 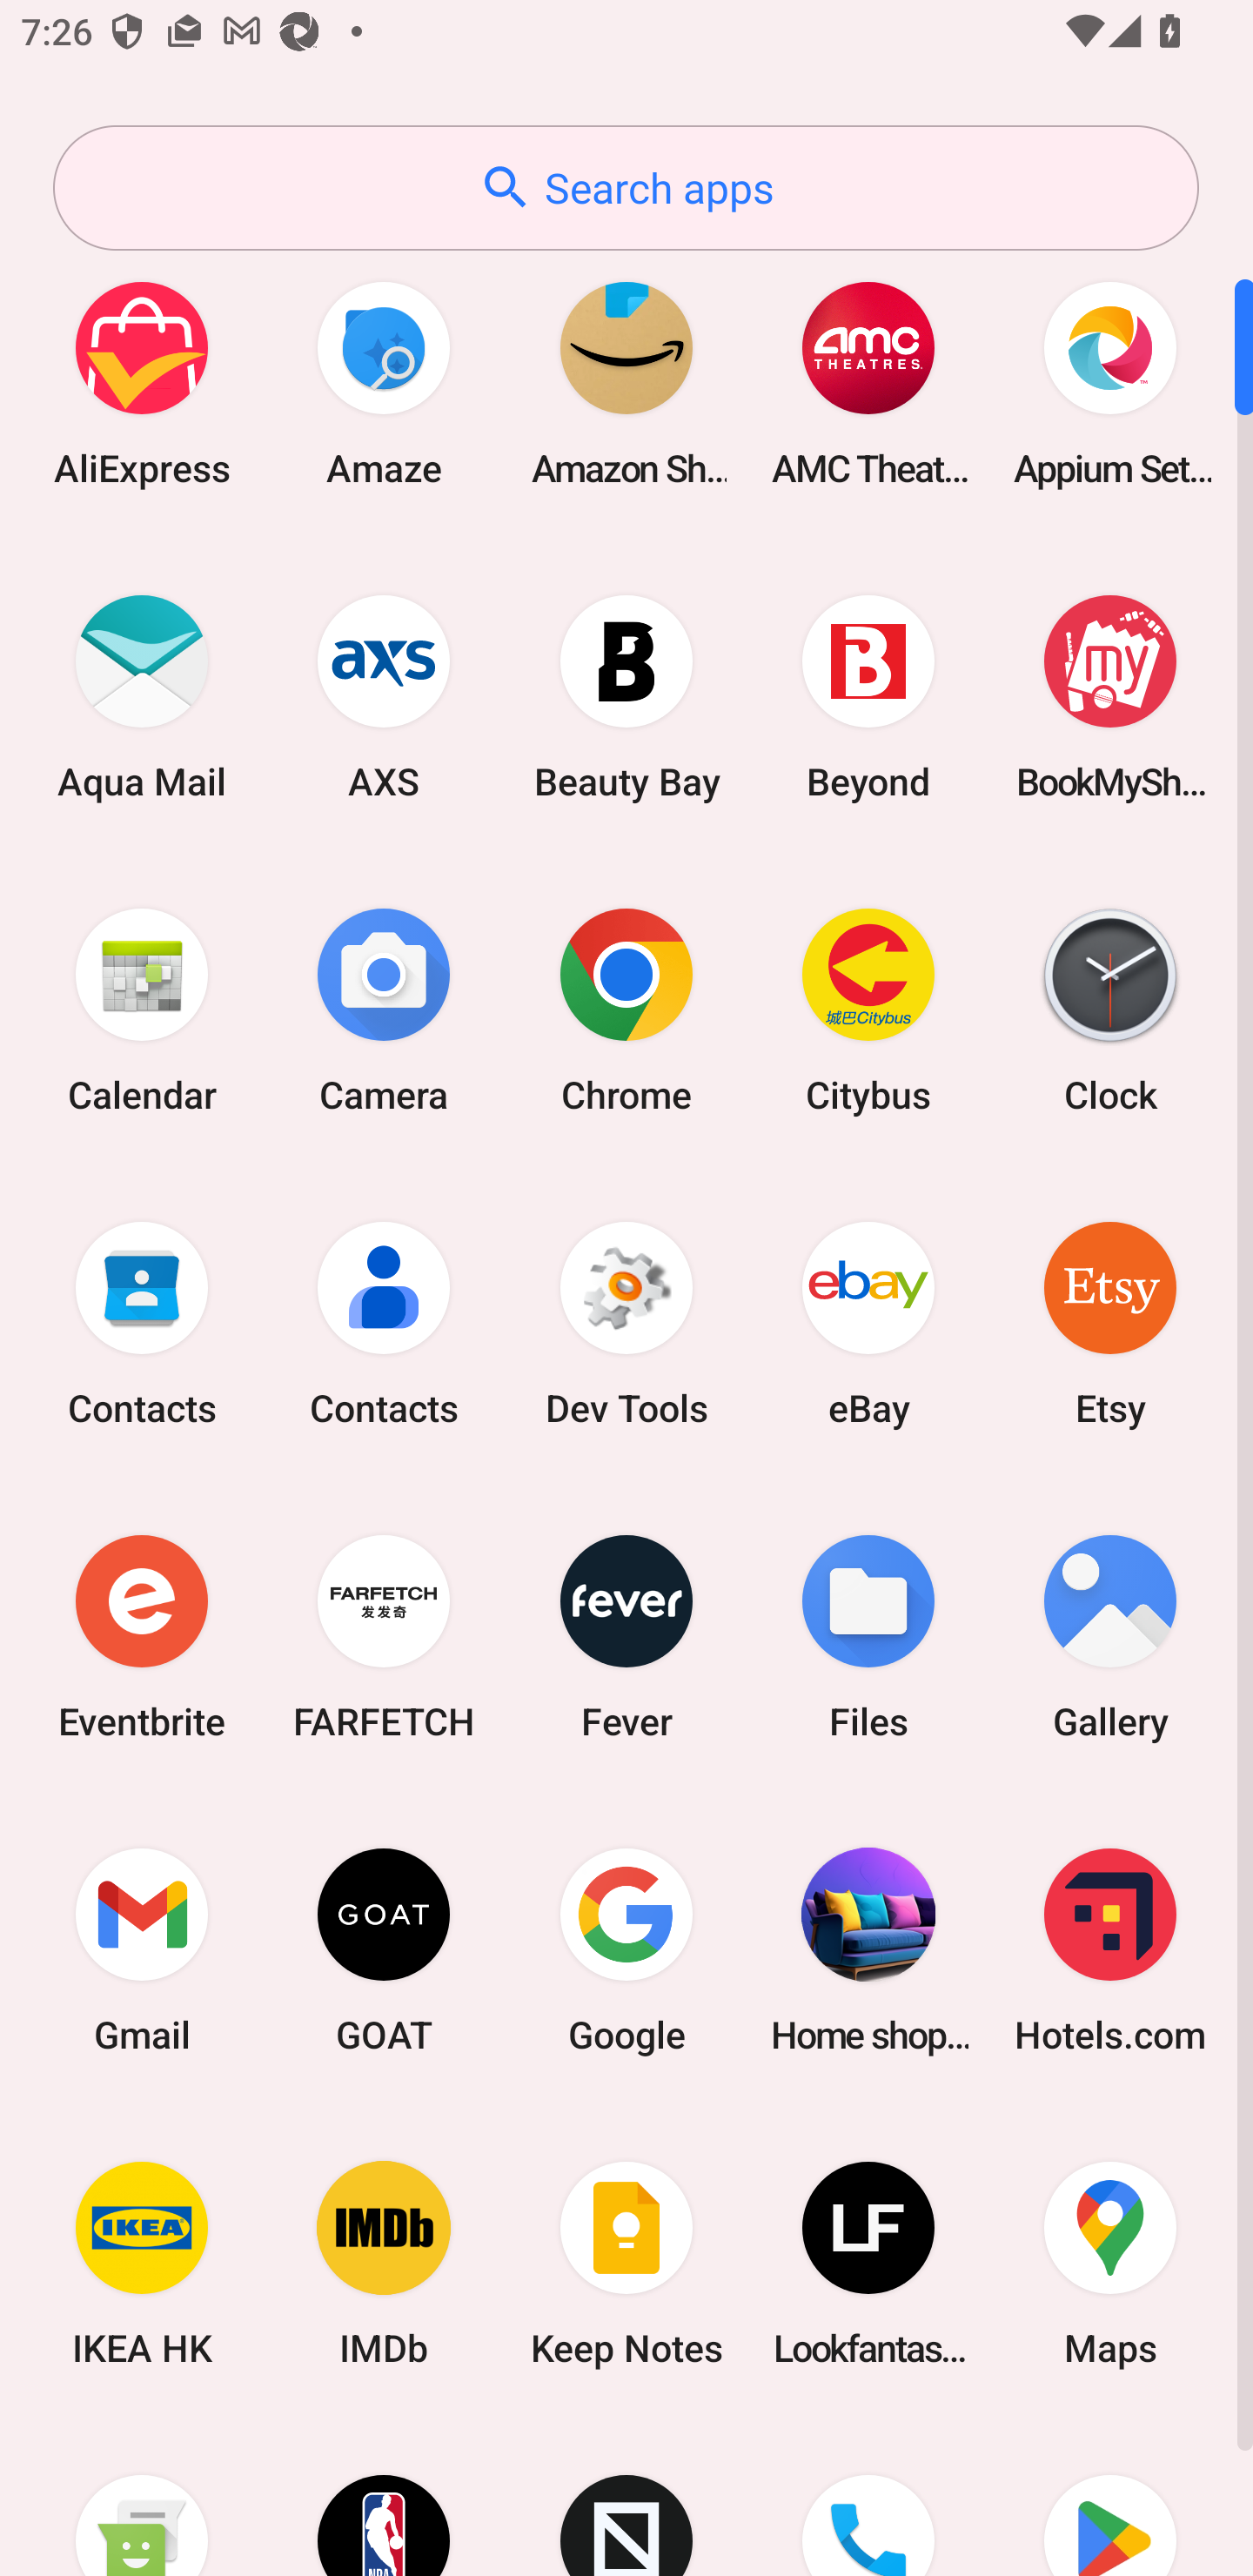 What do you see at coordinates (142, 1949) in the screenshot?
I see `Gmail` at bounding box center [142, 1949].